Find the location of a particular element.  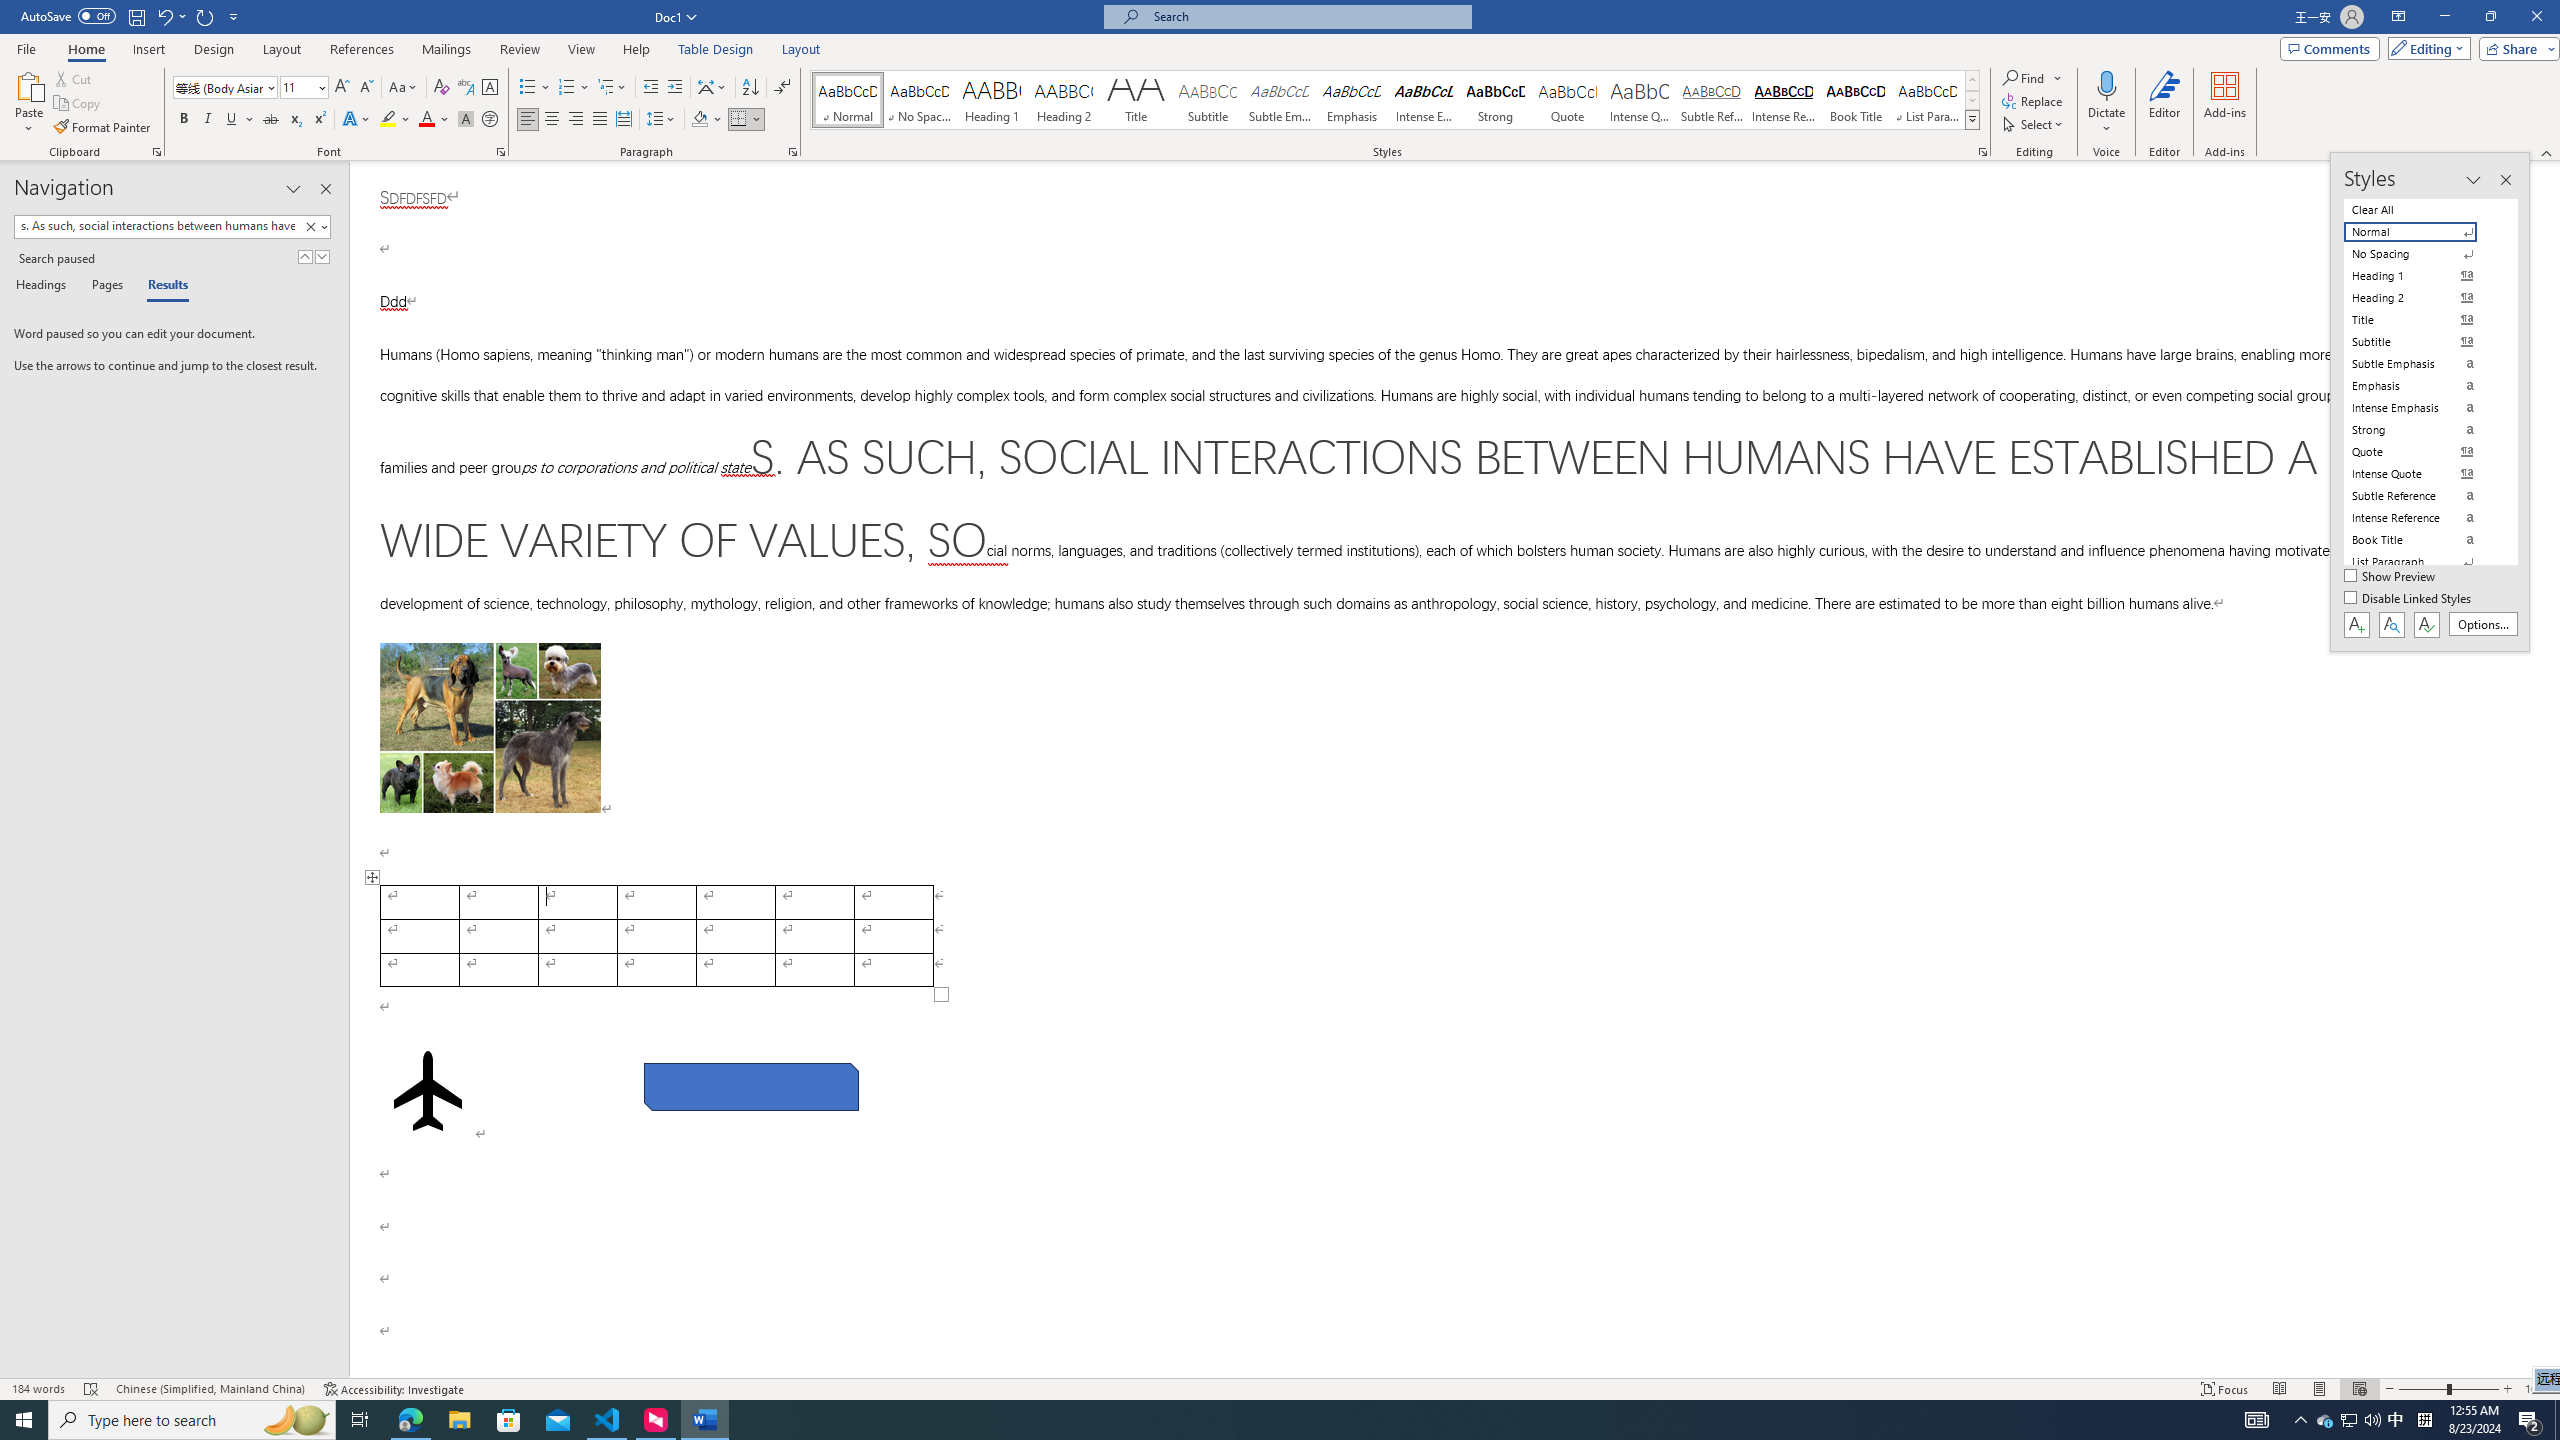

Sort... is located at coordinates (750, 88).